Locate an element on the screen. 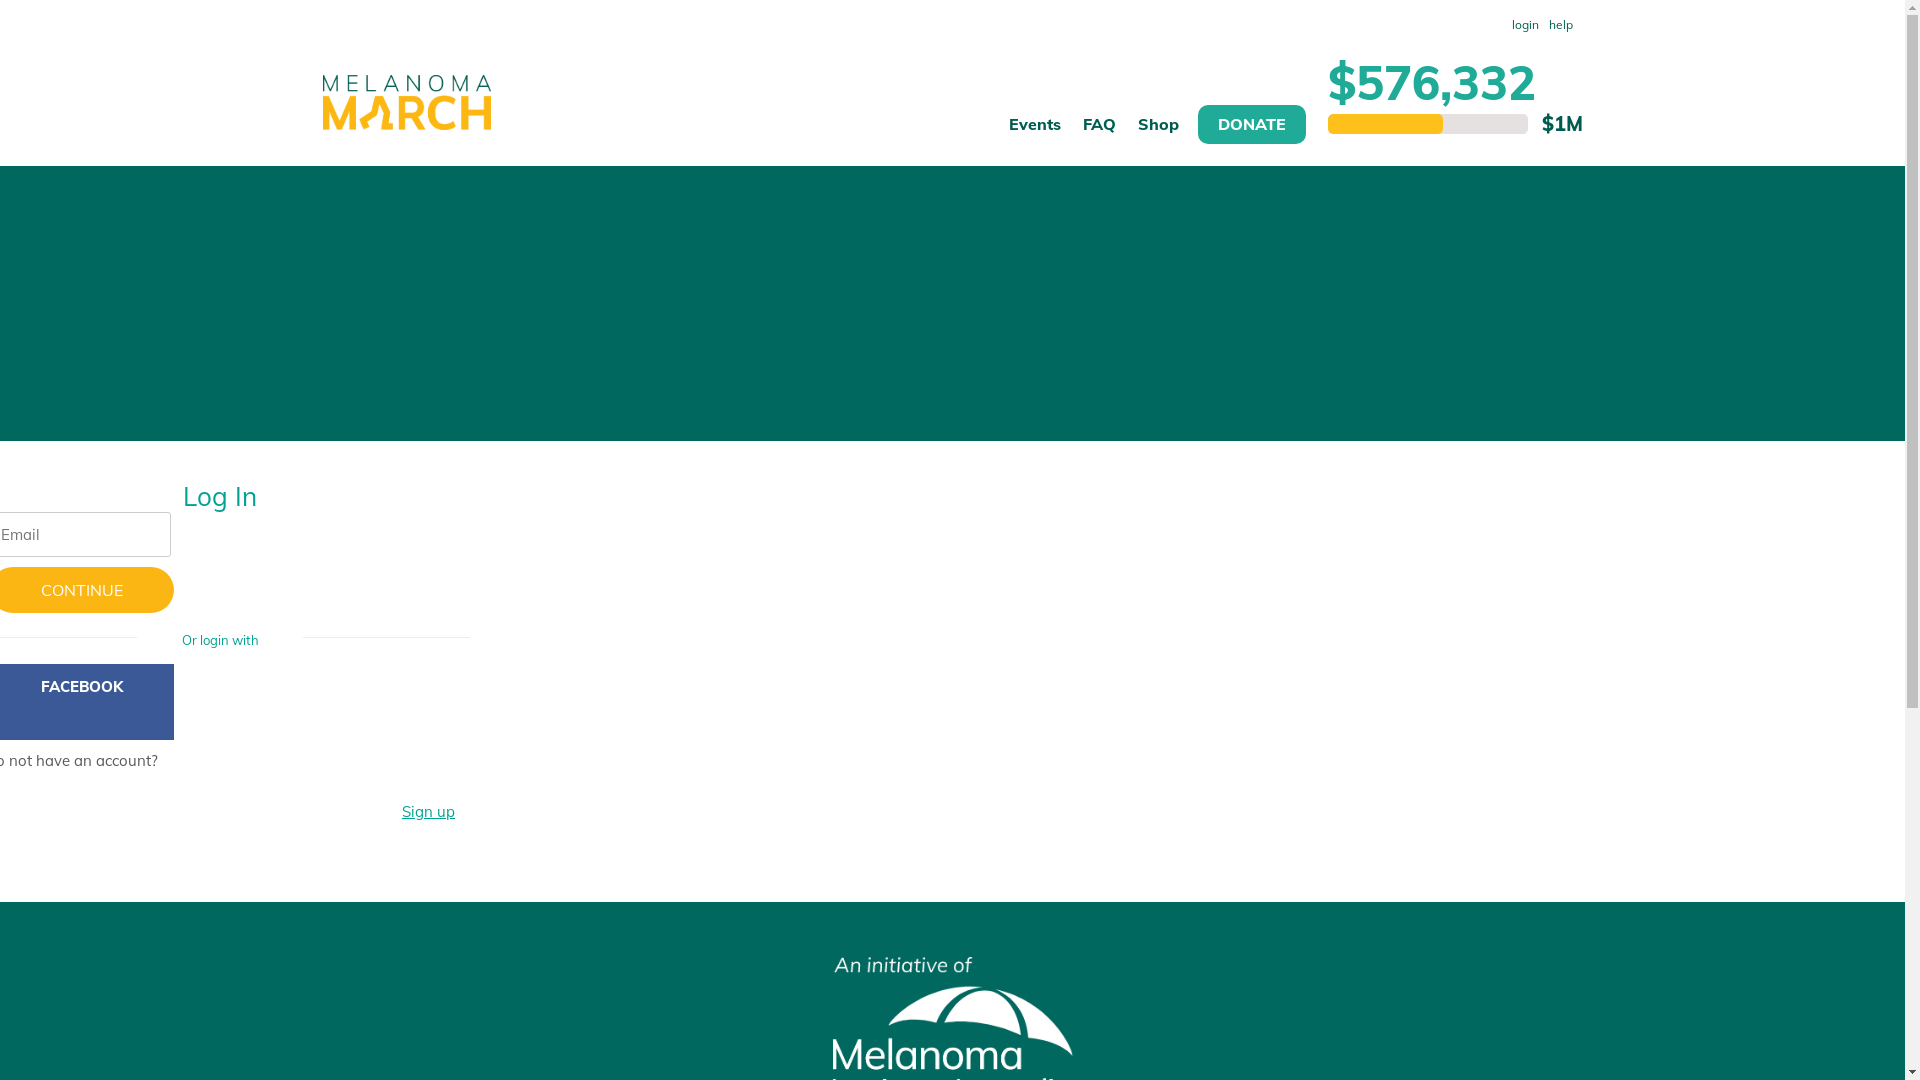 This screenshot has width=1920, height=1080. Sign up is located at coordinates (428, 812).